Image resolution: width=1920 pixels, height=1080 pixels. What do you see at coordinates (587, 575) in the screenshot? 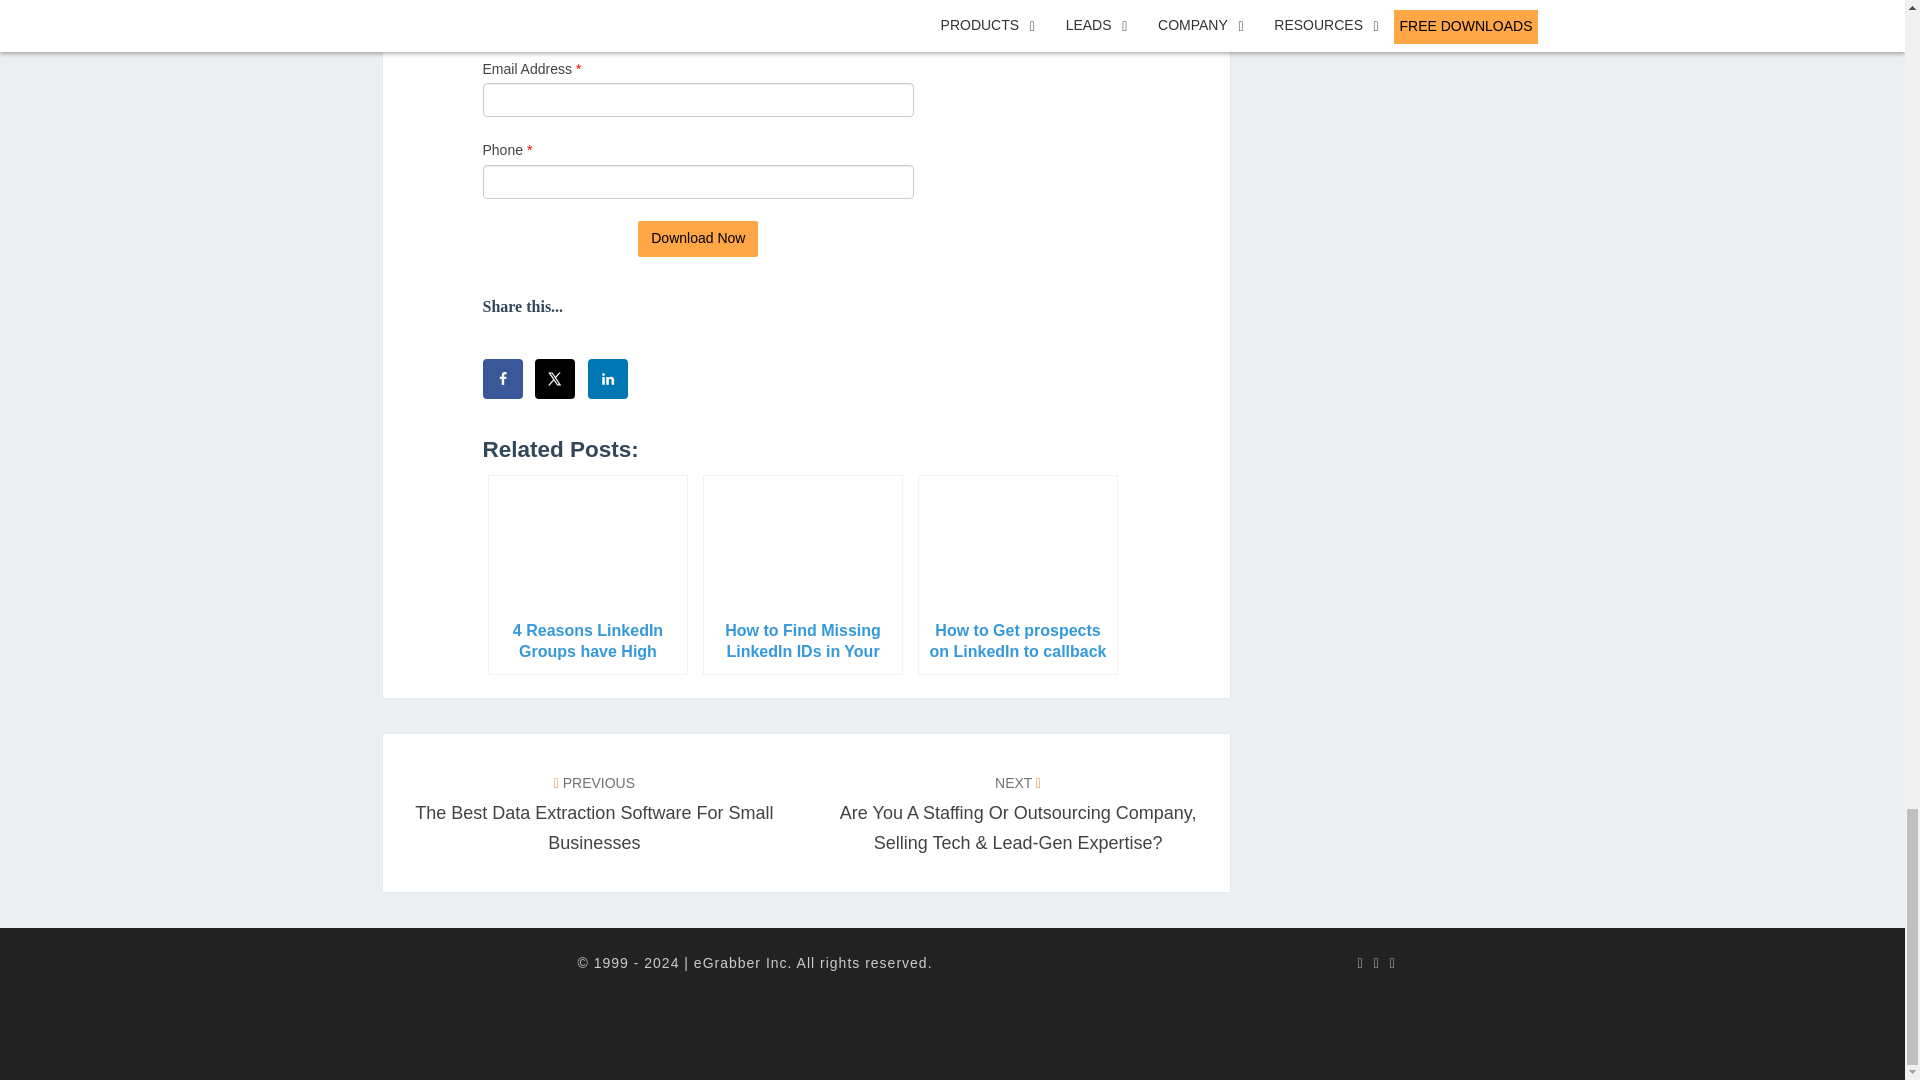
I see `4 Reasons LinkedIn Groups have High Conversion Prospects` at bounding box center [587, 575].